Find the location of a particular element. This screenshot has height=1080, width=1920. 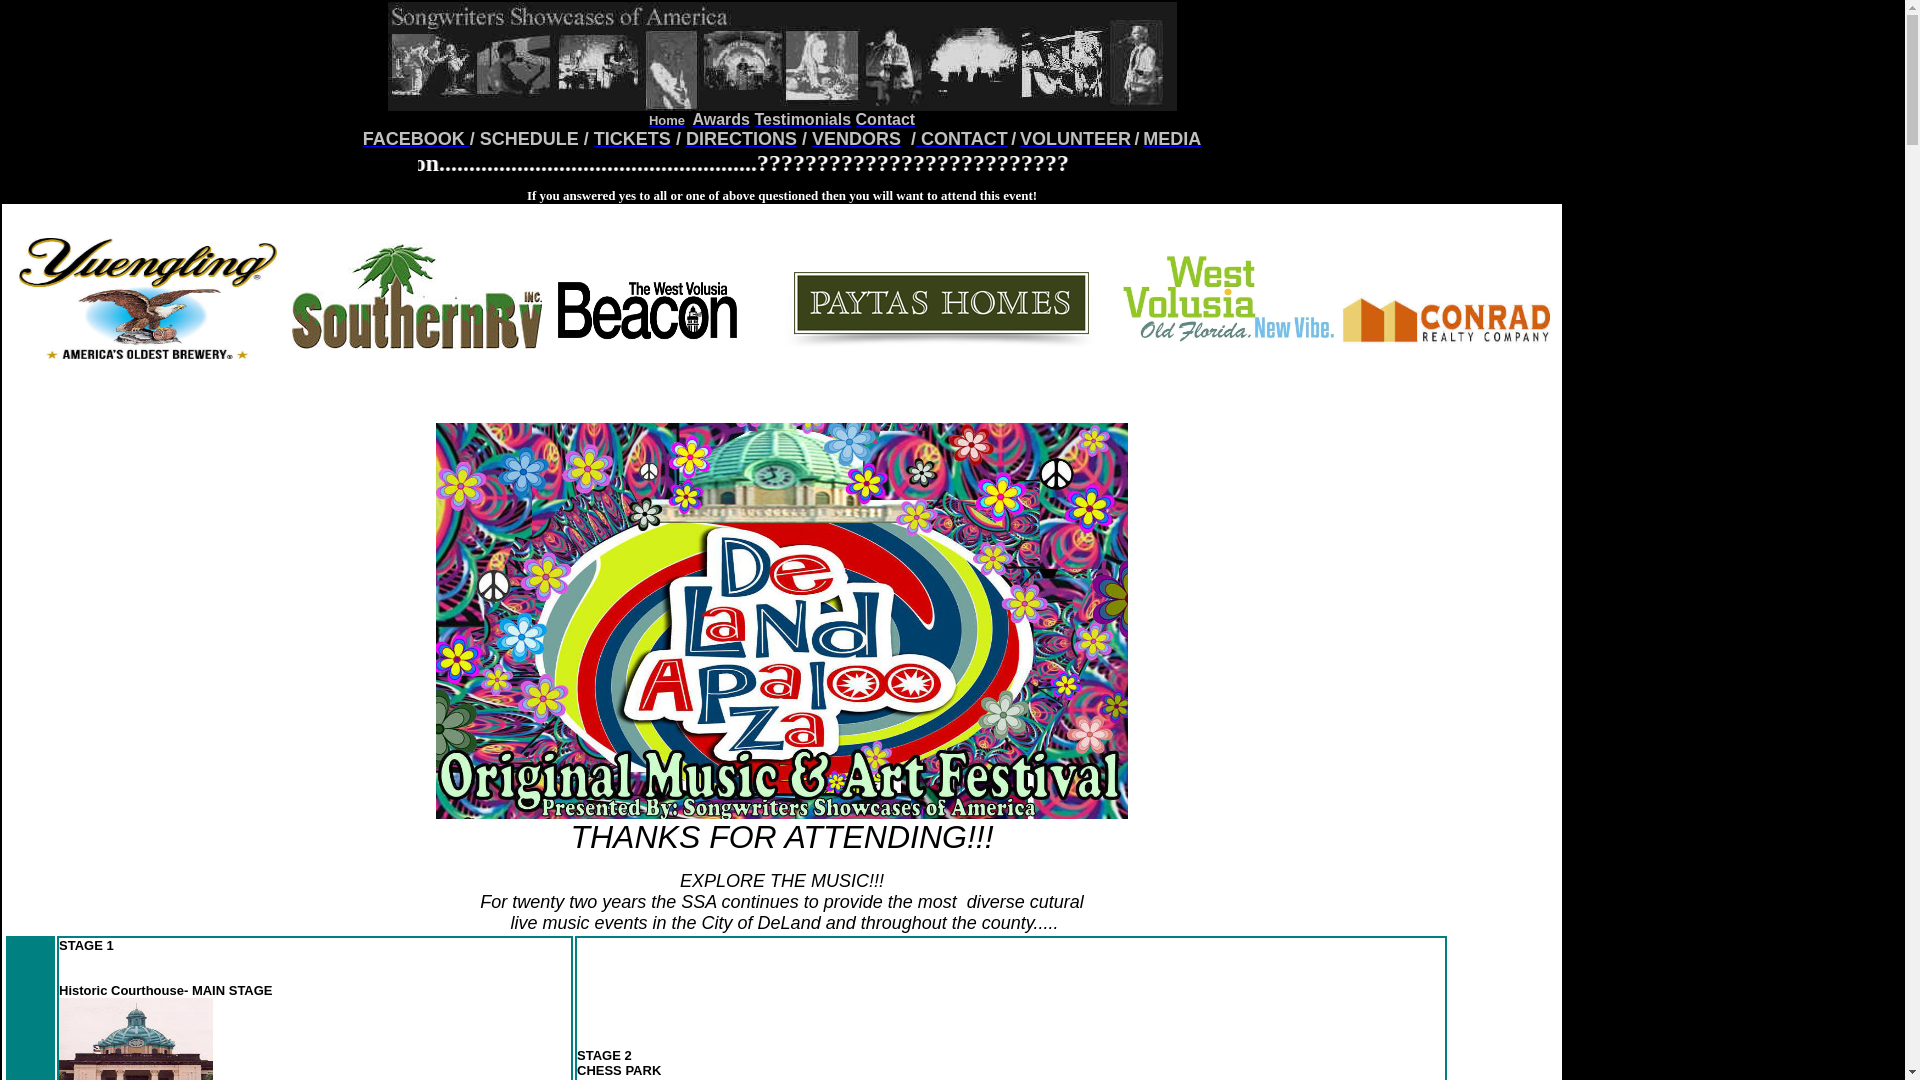

FACEBOOK is located at coordinates (416, 139).